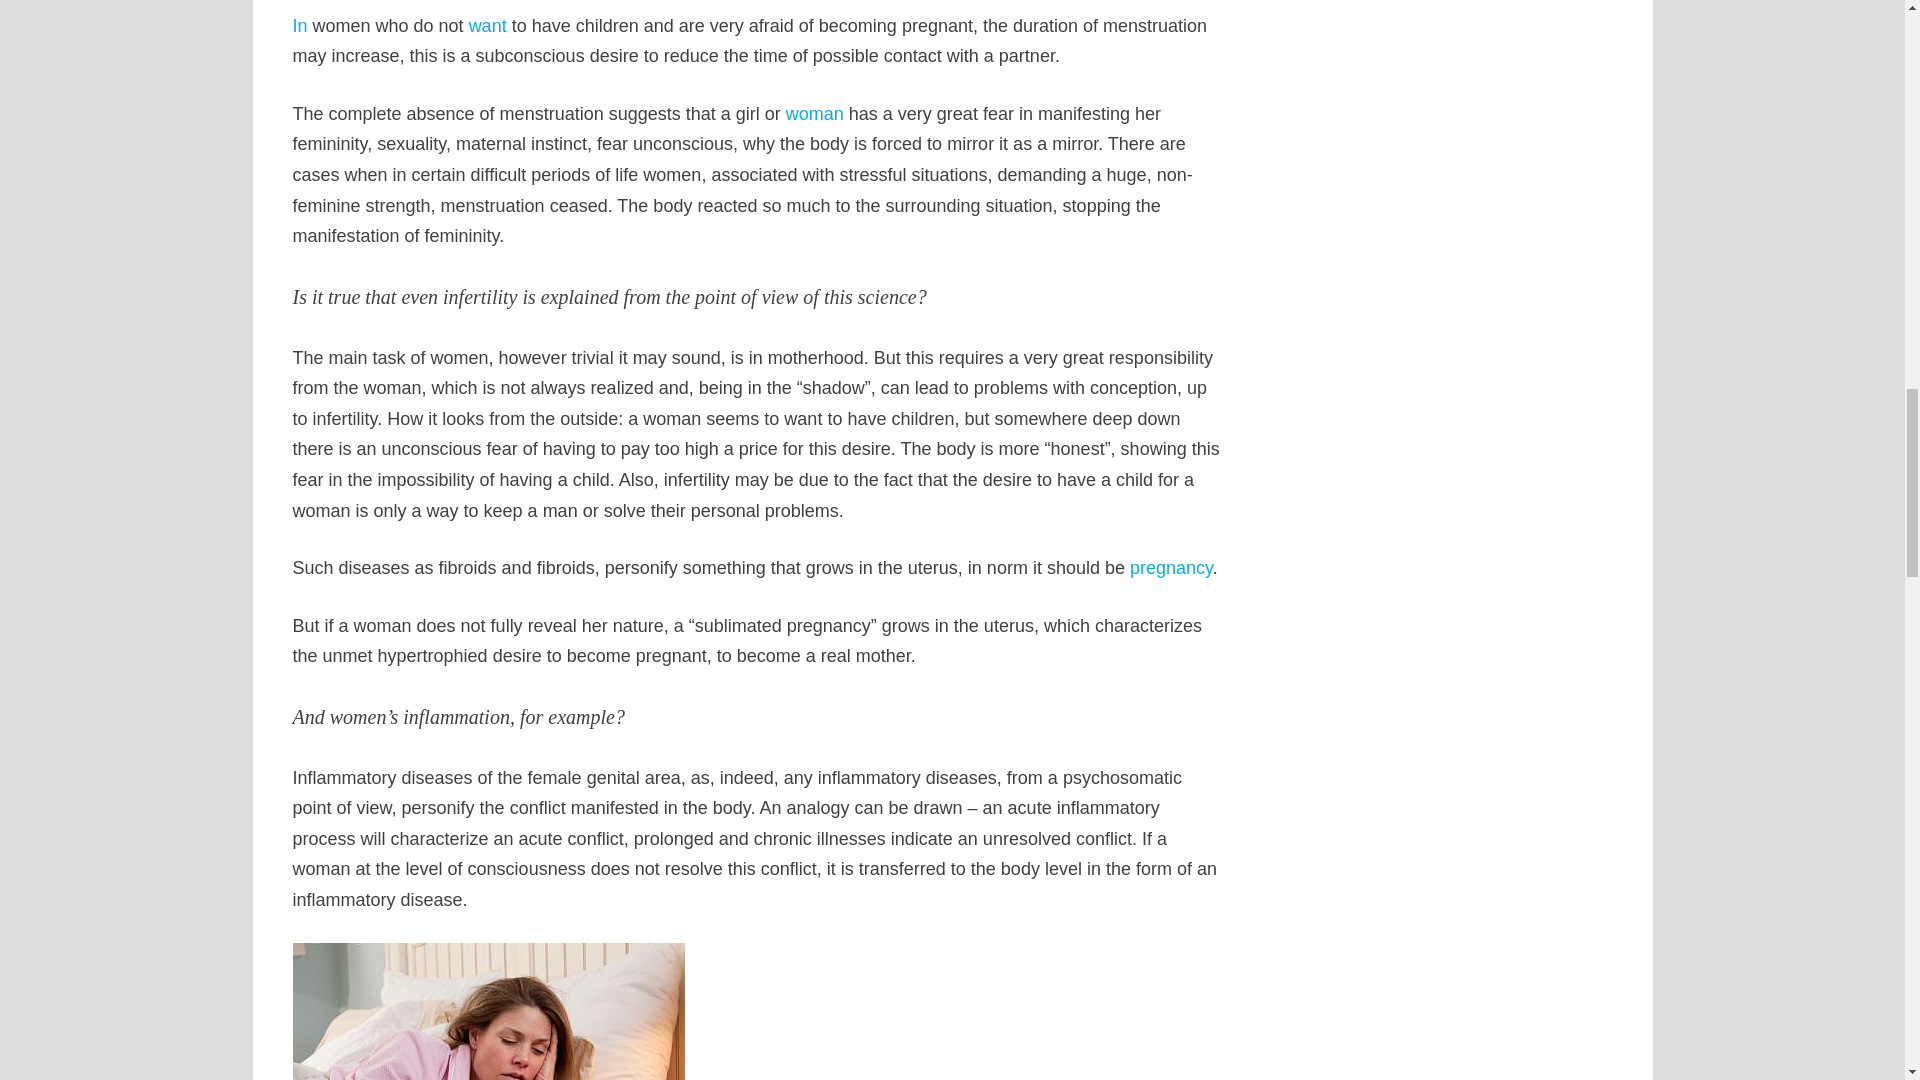  I want to click on woman, so click(814, 114).